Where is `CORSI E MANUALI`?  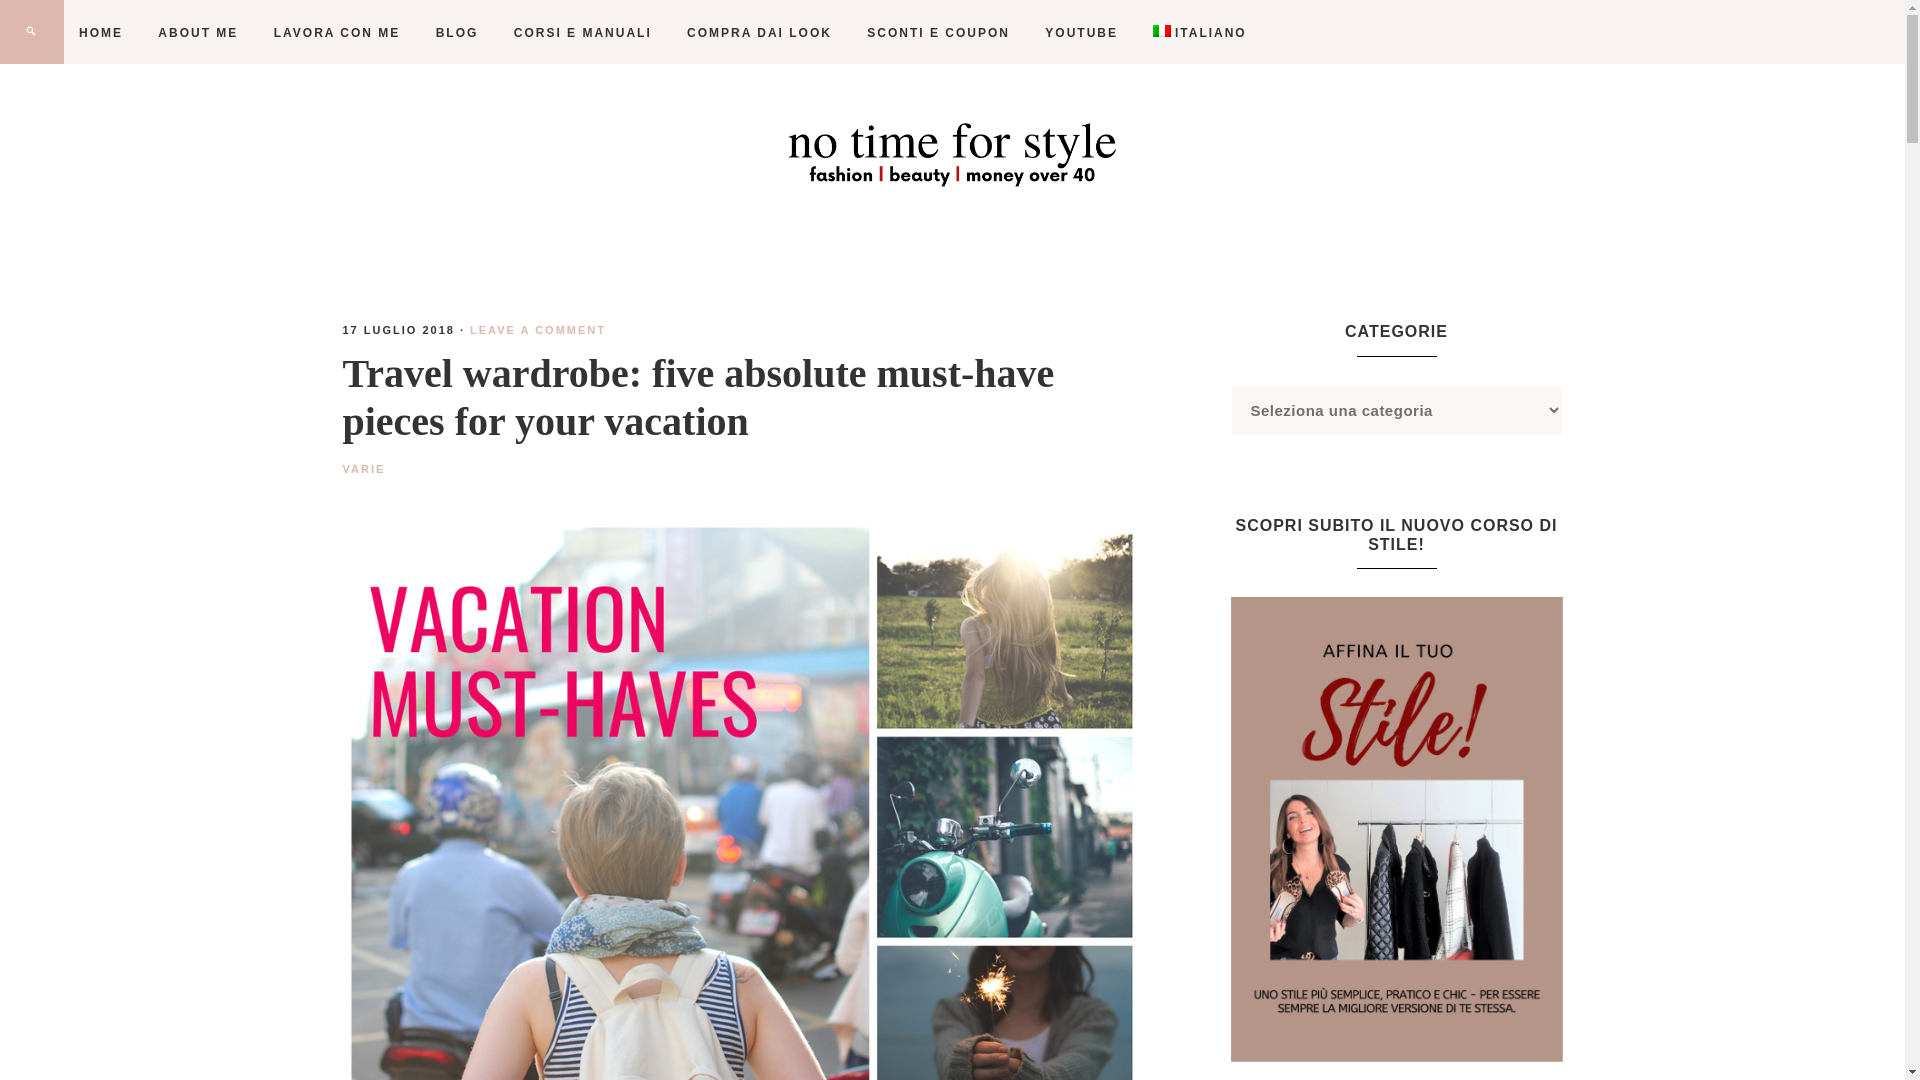
CORSI E MANUALI is located at coordinates (582, 32).